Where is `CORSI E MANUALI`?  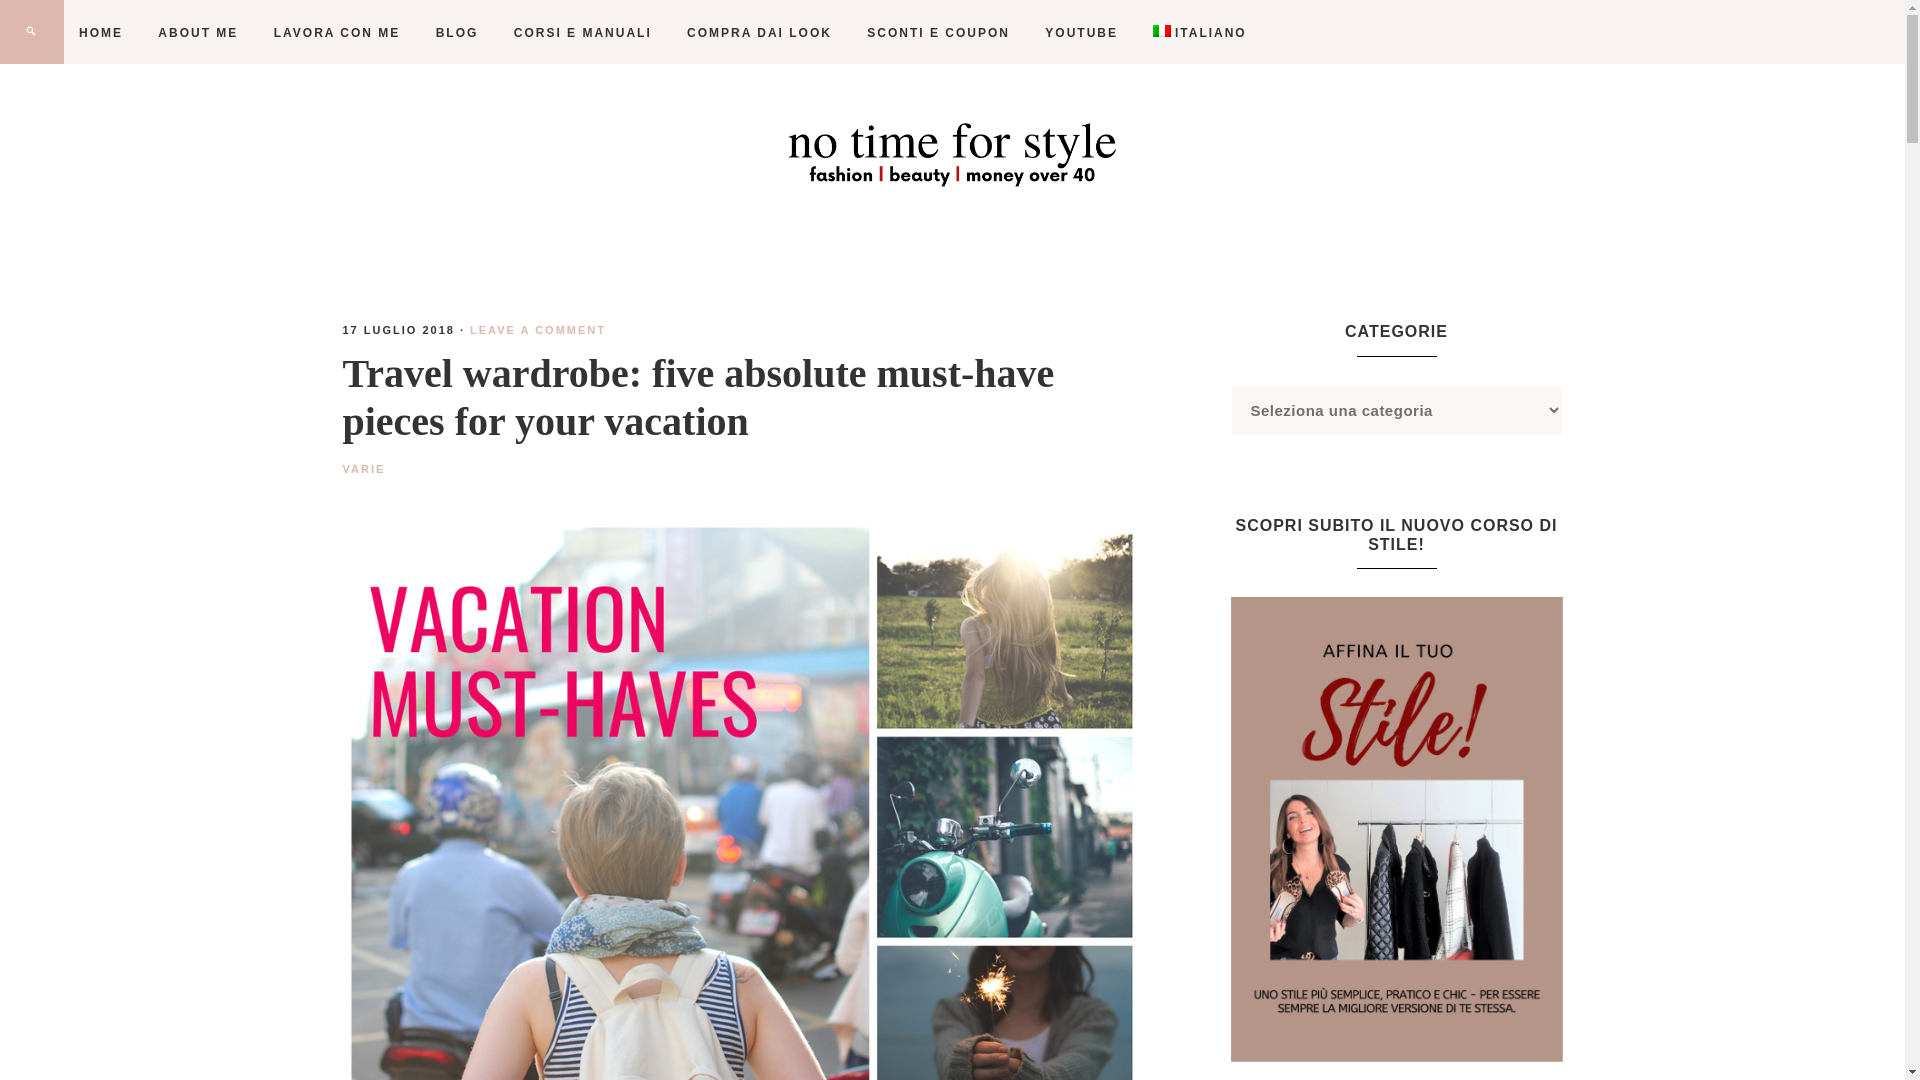
CORSI E MANUALI is located at coordinates (582, 32).